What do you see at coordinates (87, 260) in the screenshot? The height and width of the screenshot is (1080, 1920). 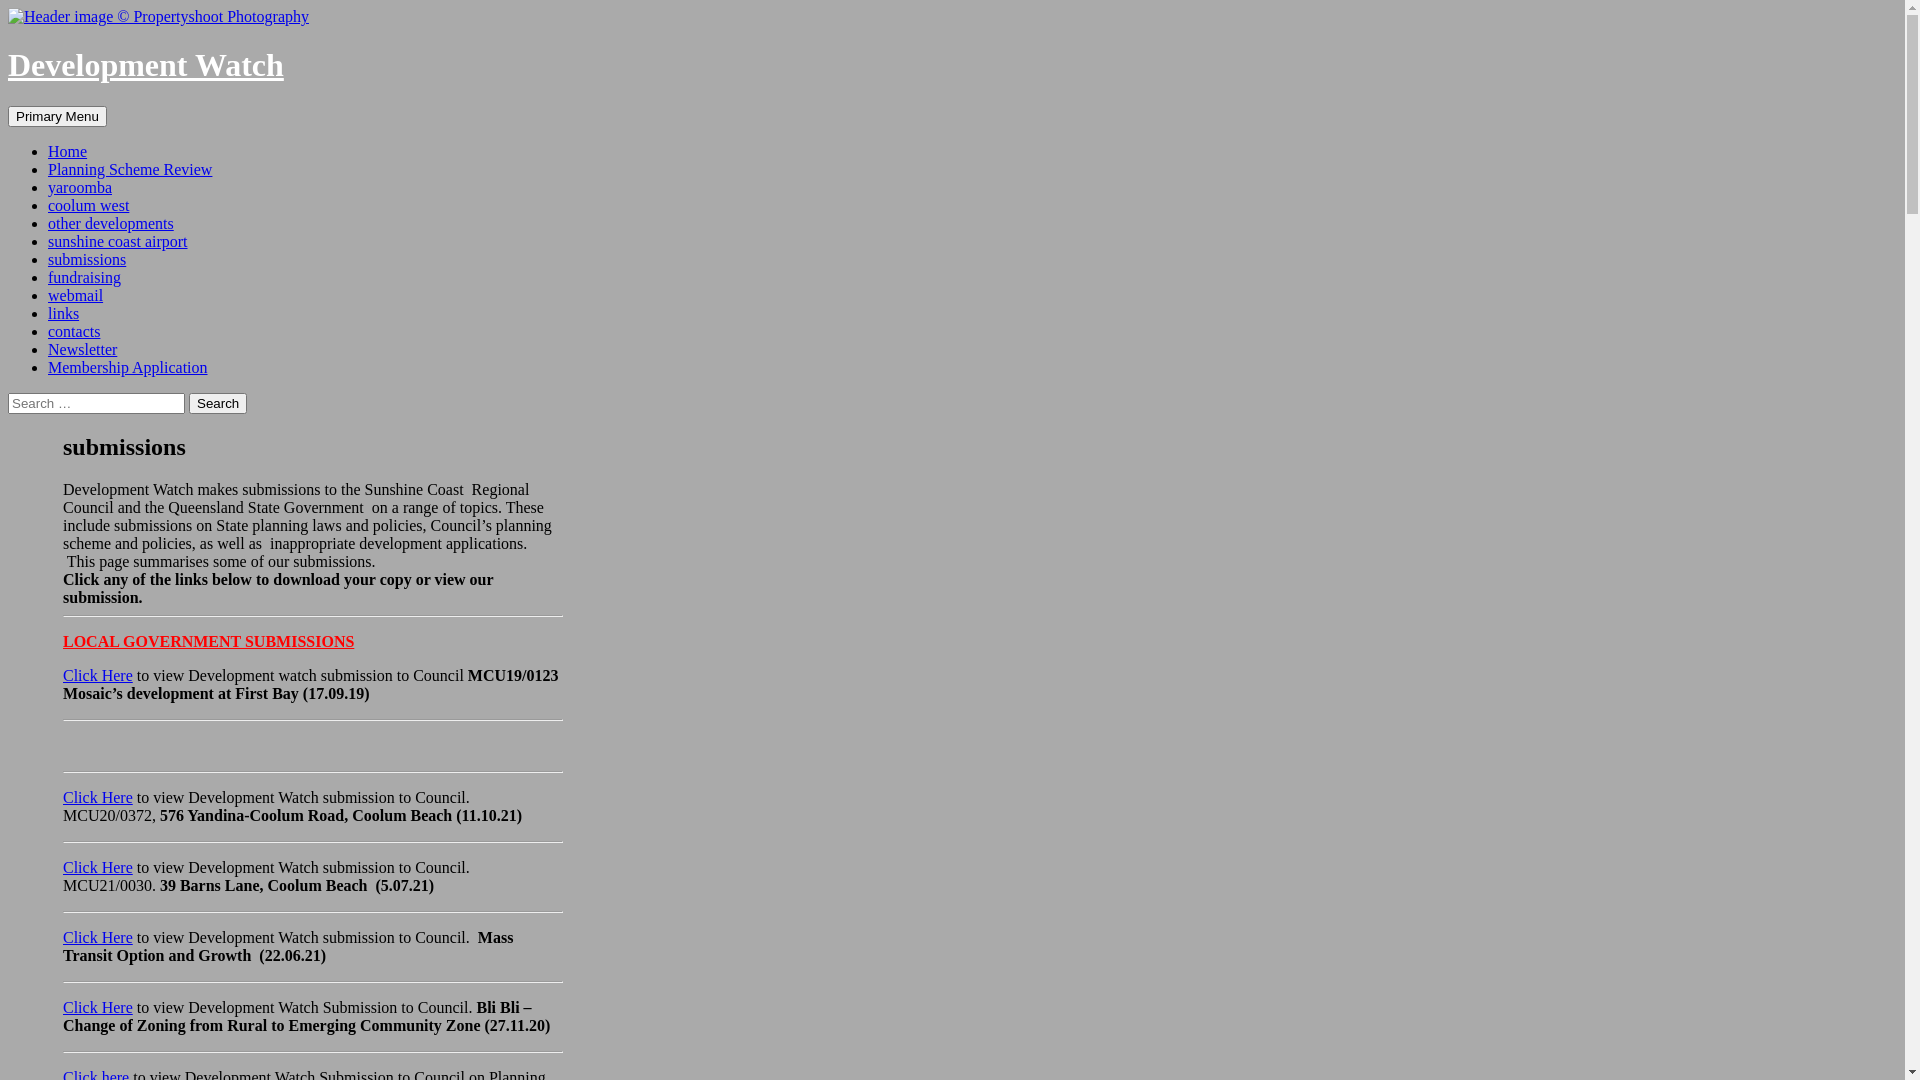 I see `submissions` at bounding box center [87, 260].